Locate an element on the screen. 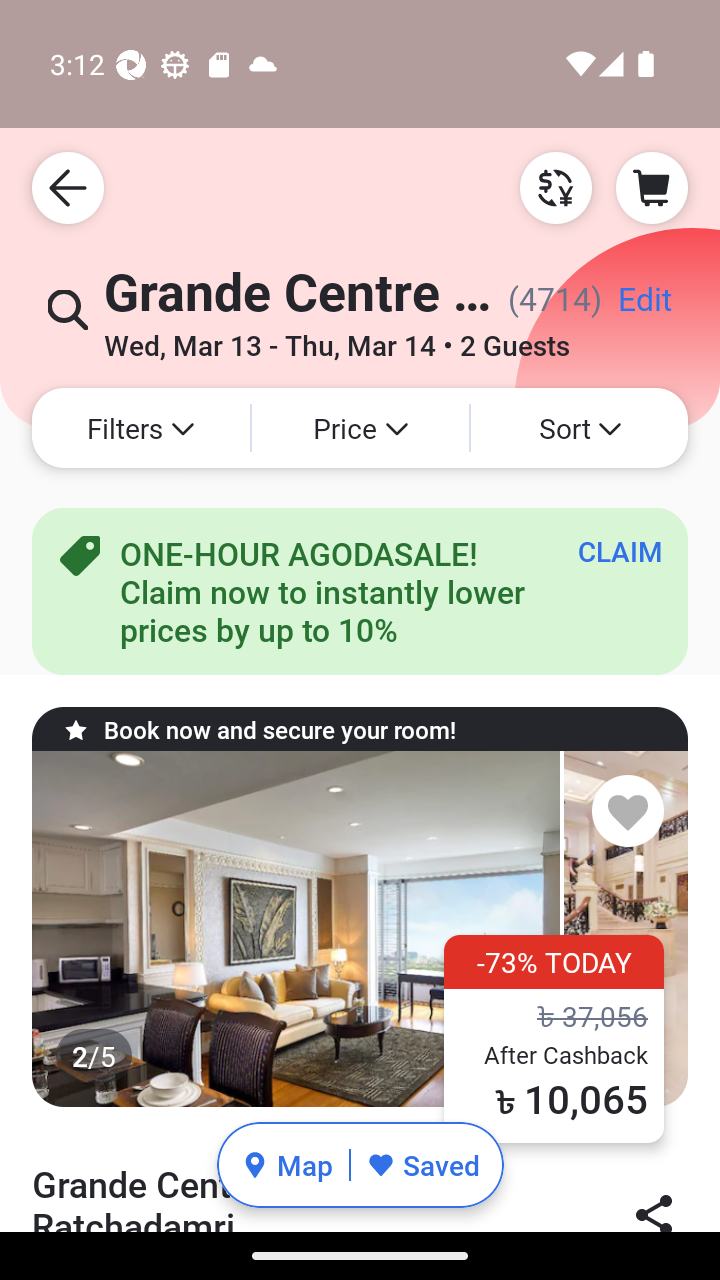 The height and width of the screenshot is (1280, 720). Edit is located at coordinates (644, 306).